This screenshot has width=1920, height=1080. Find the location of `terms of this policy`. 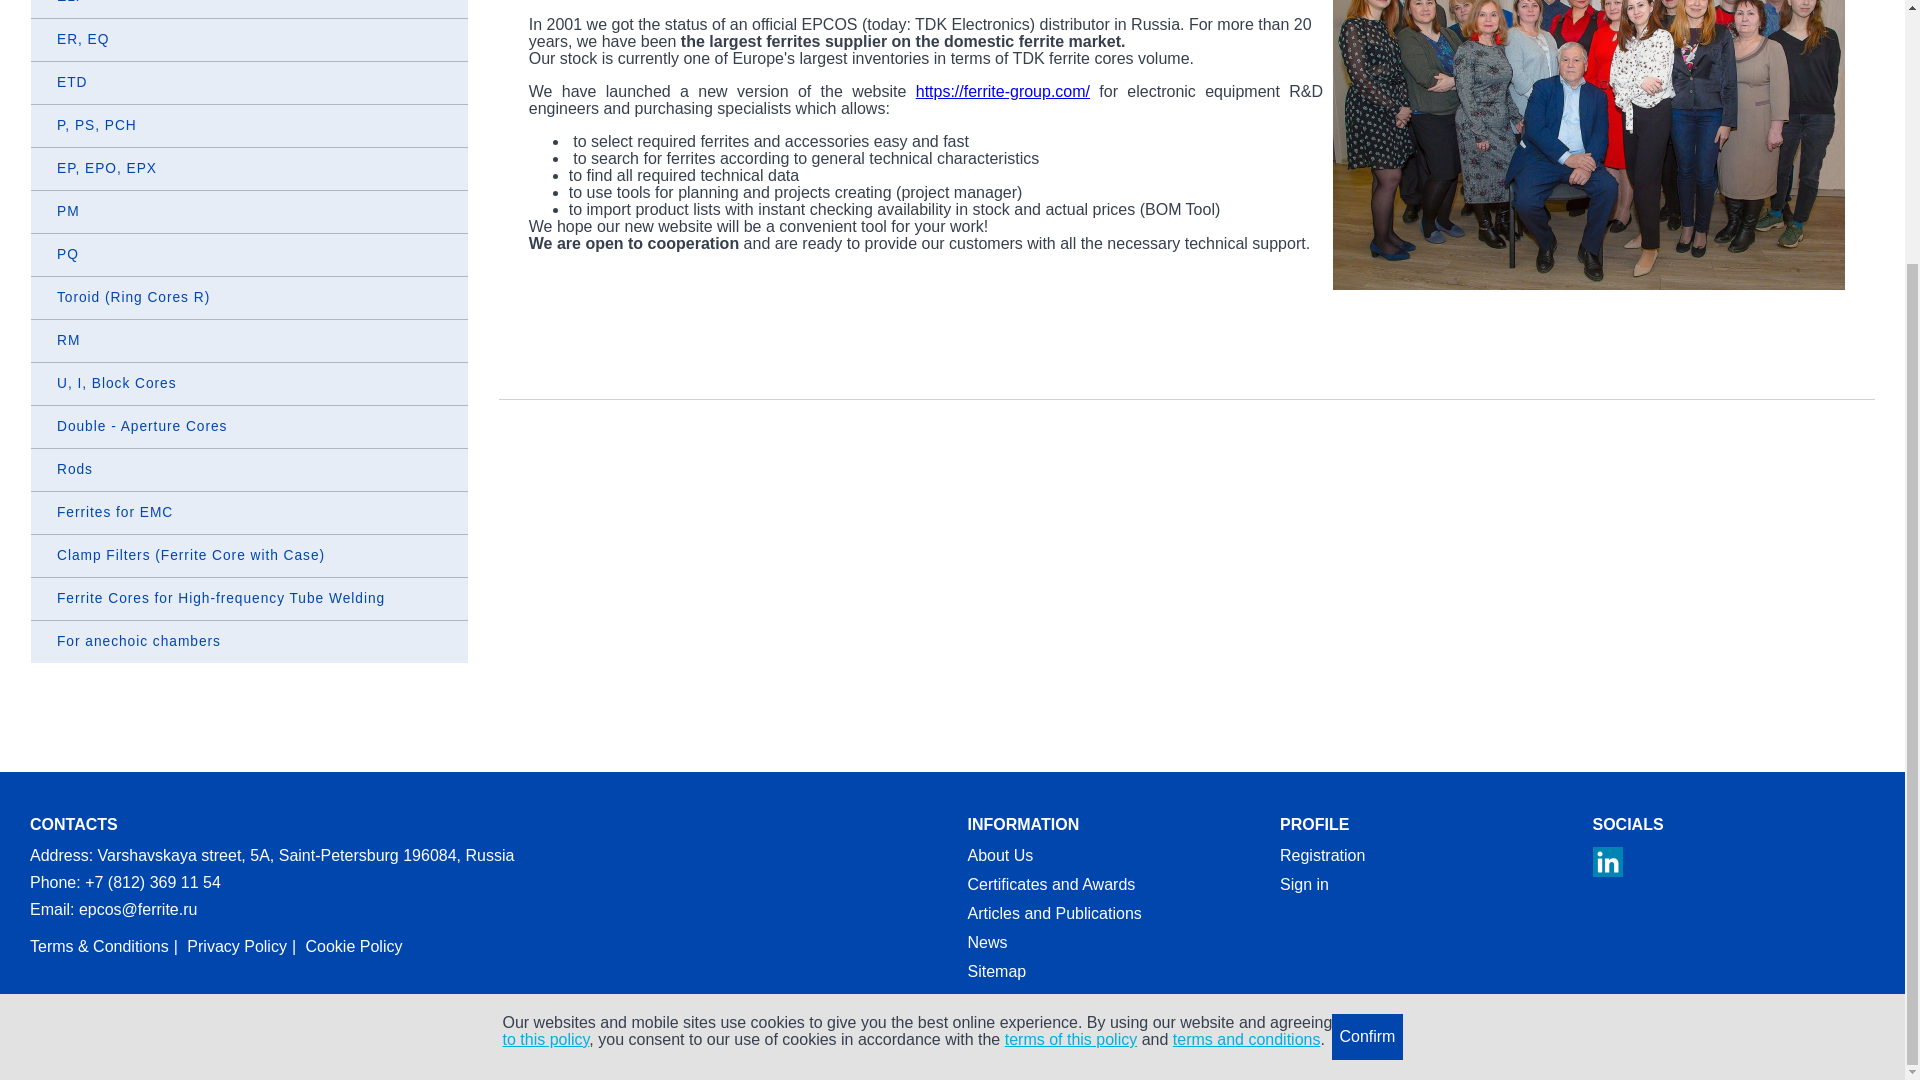

terms of this policy is located at coordinates (1070, 704).